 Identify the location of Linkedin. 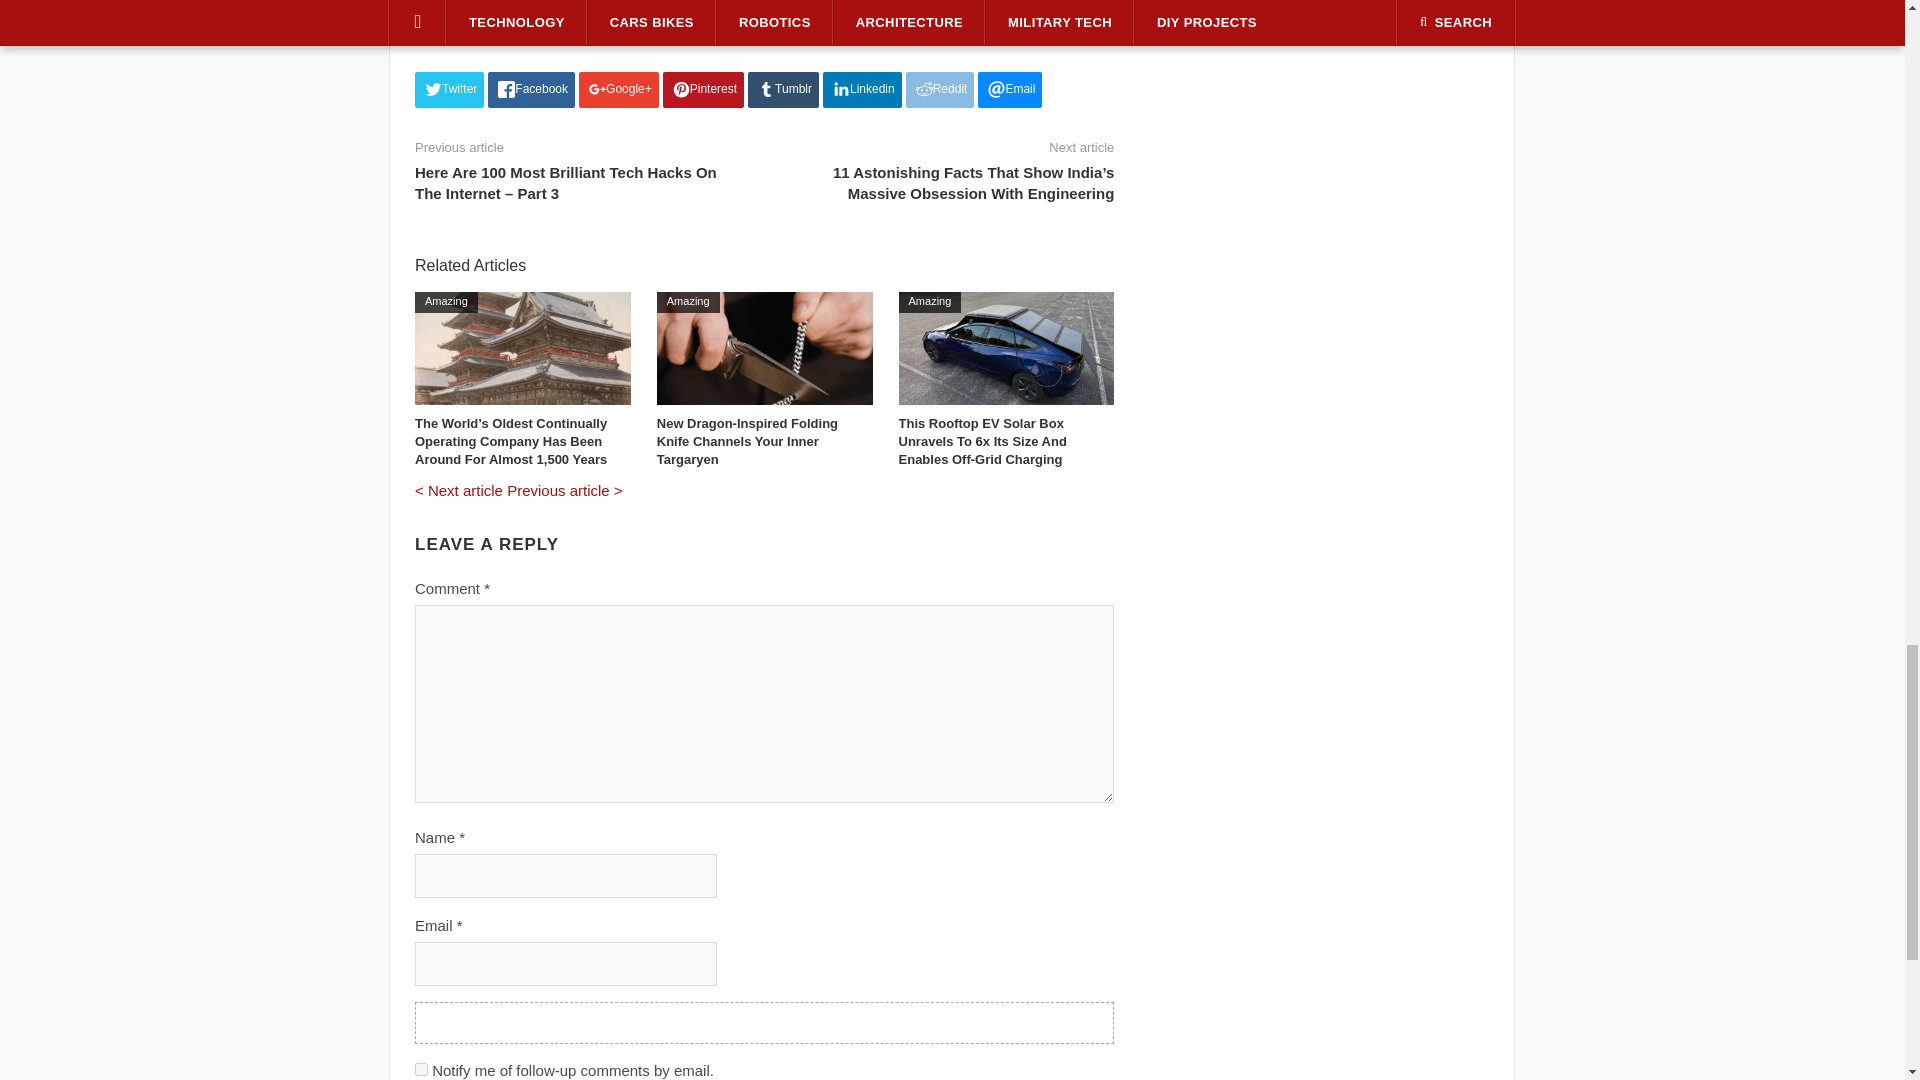
(862, 90).